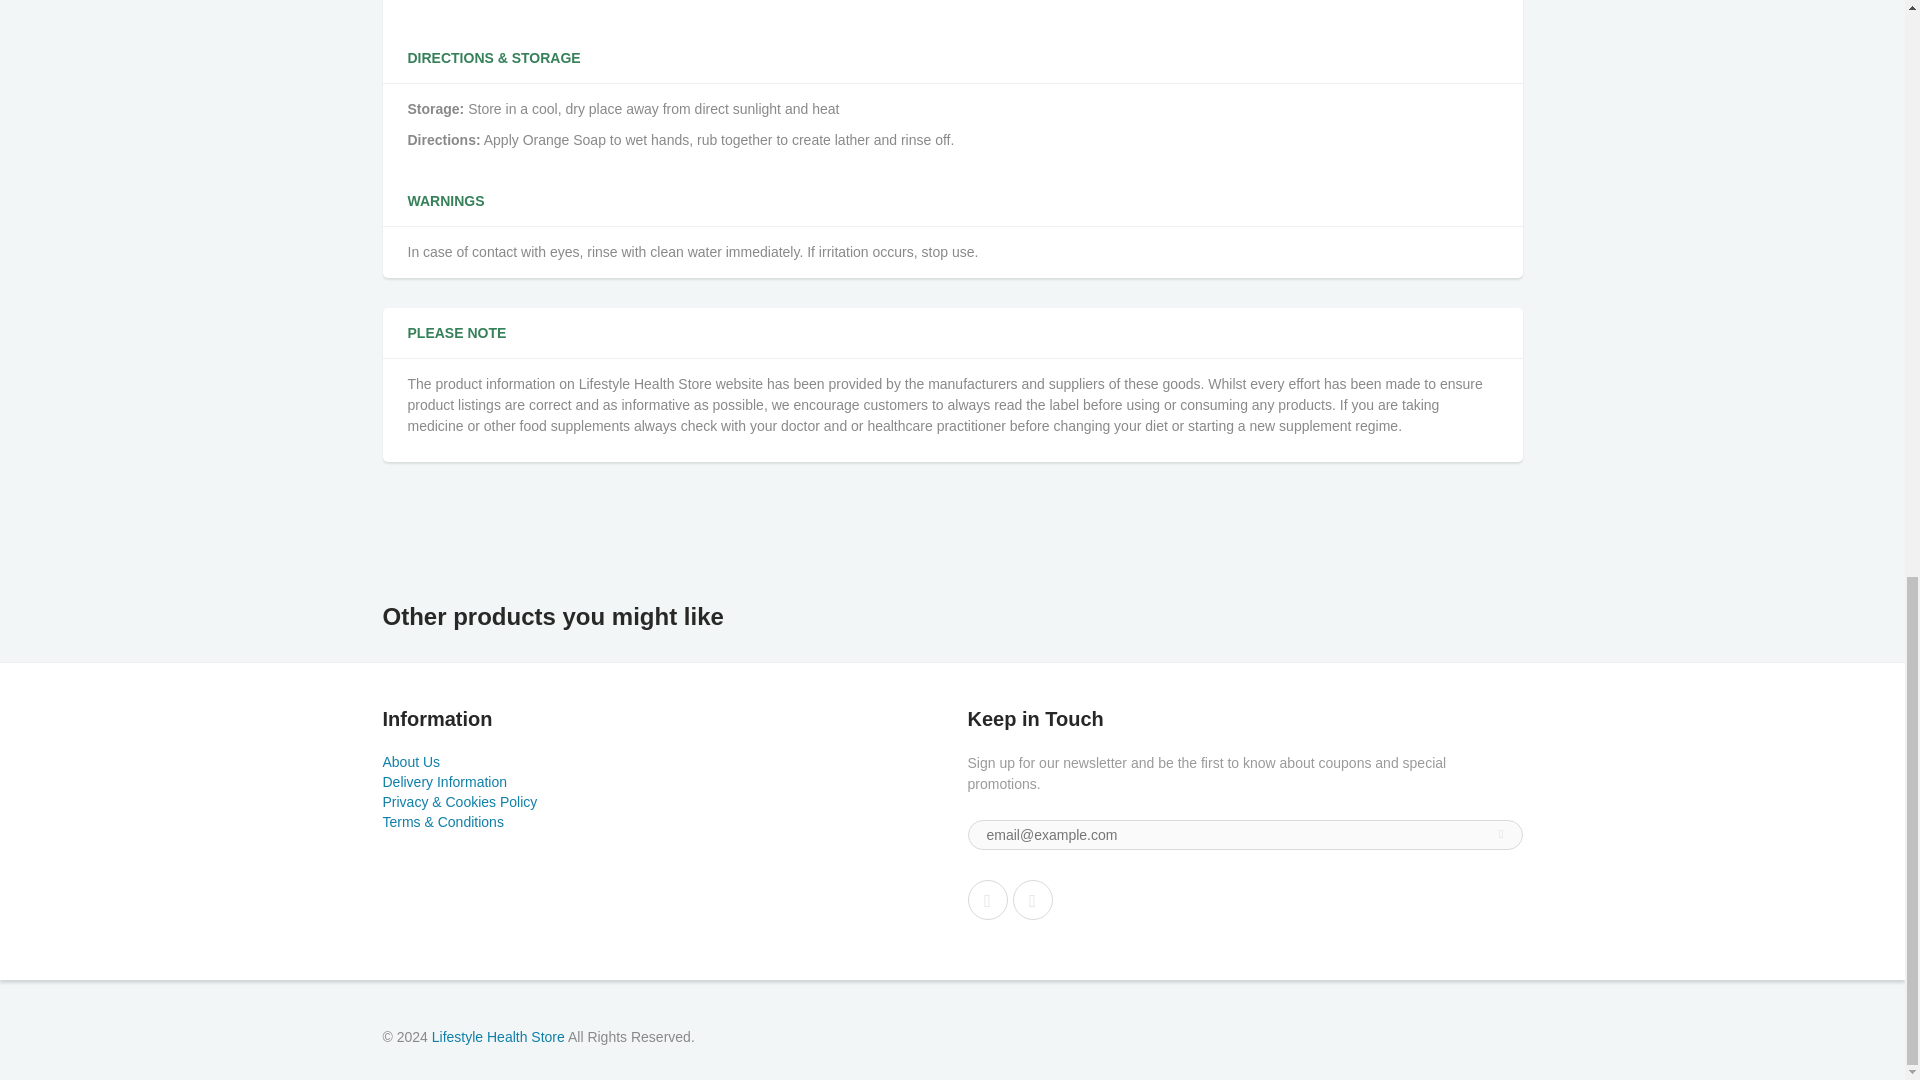  I want to click on Instagram, so click(1032, 900).